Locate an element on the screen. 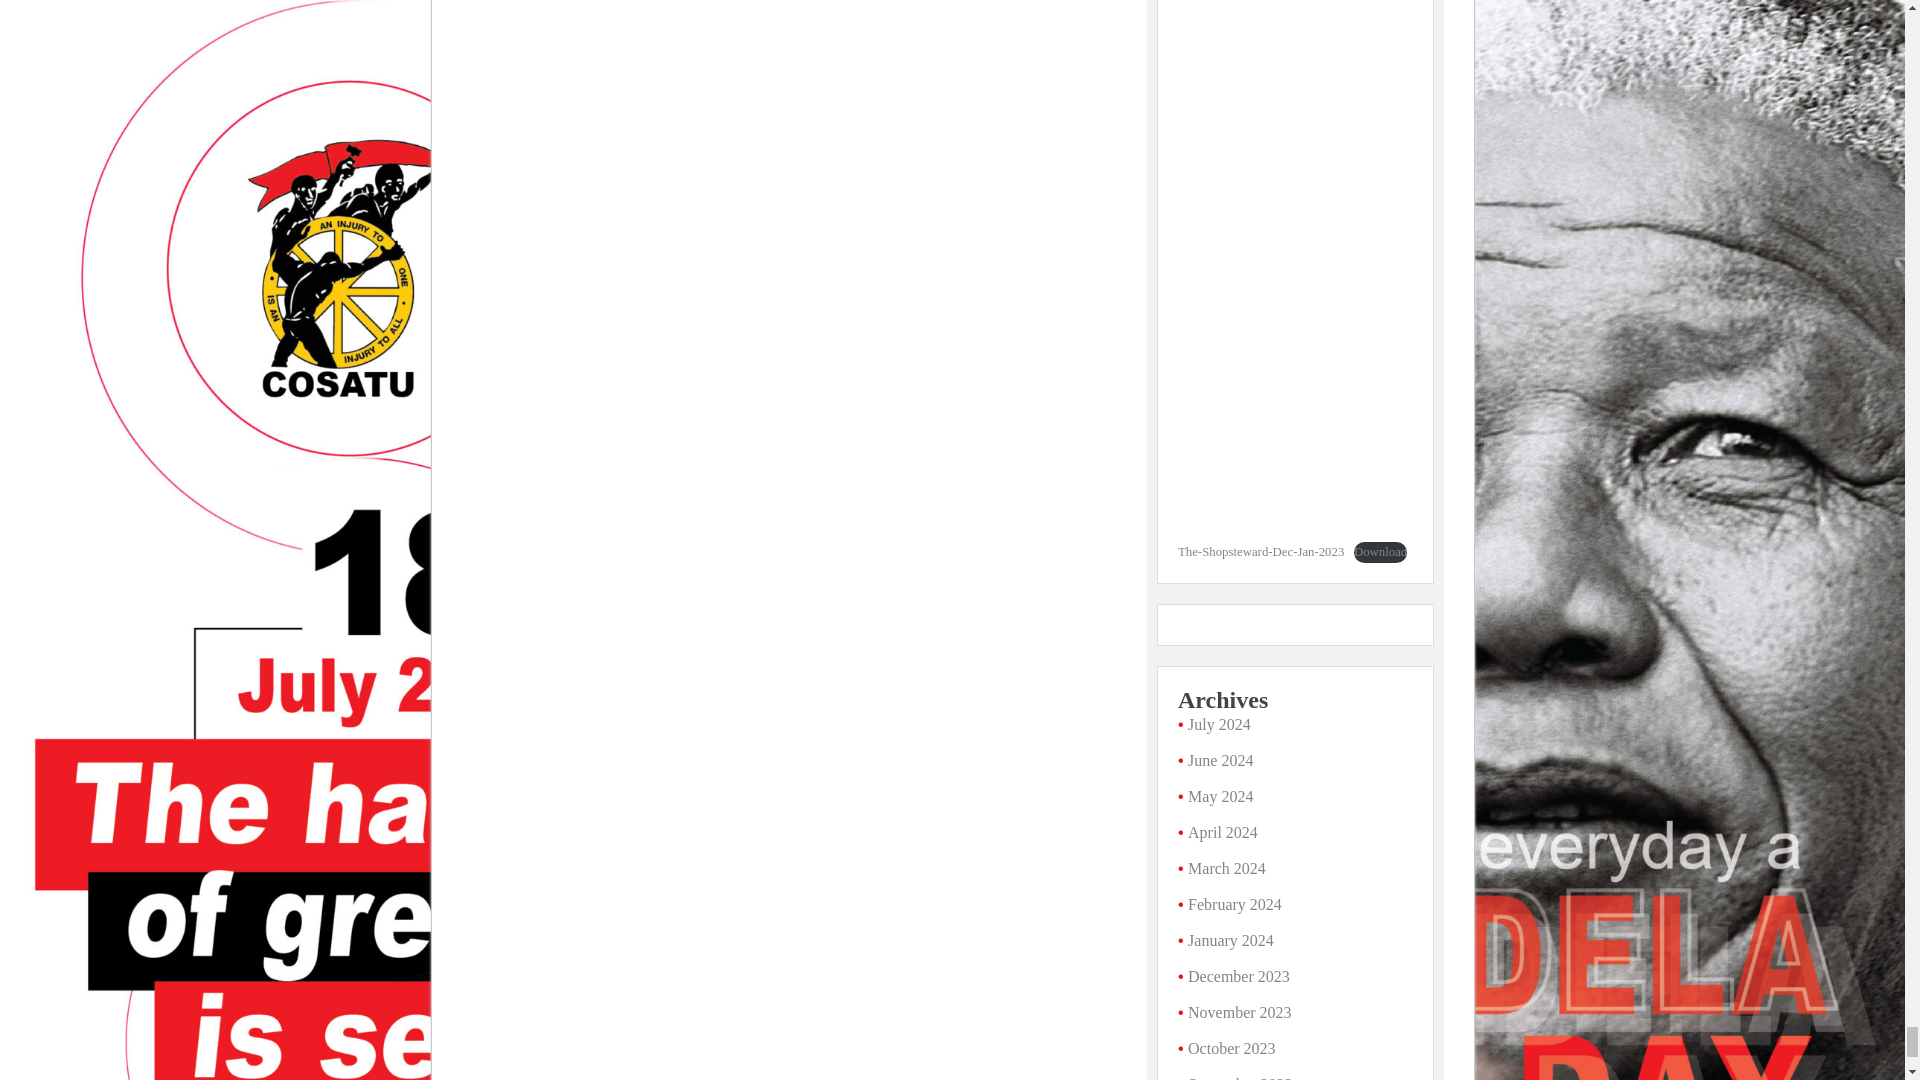  February 2024 is located at coordinates (1235, 904).